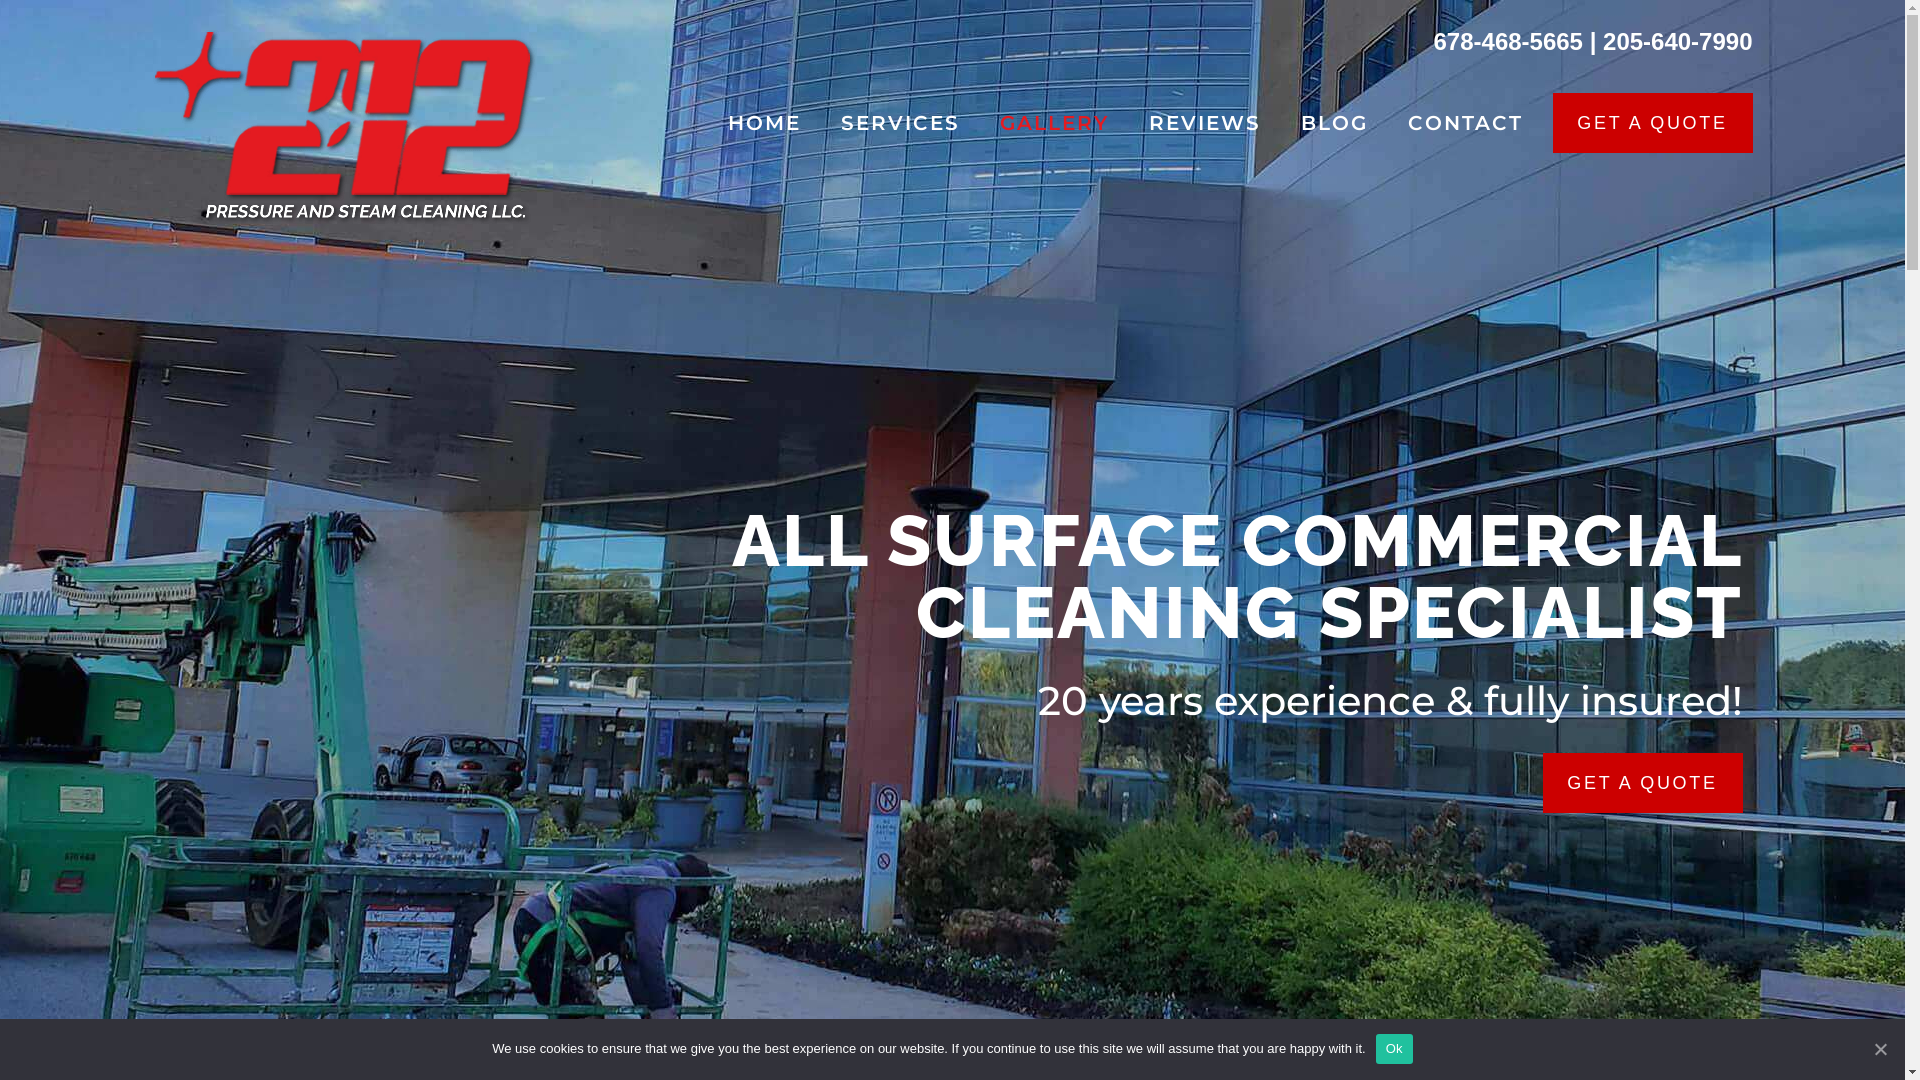 The height and width of the screenshot is (1080, 1920). What do you see at coordinates (1204, 123) in the screenshot?
I see `REVIEWS` at bounding box center [1204, 123].